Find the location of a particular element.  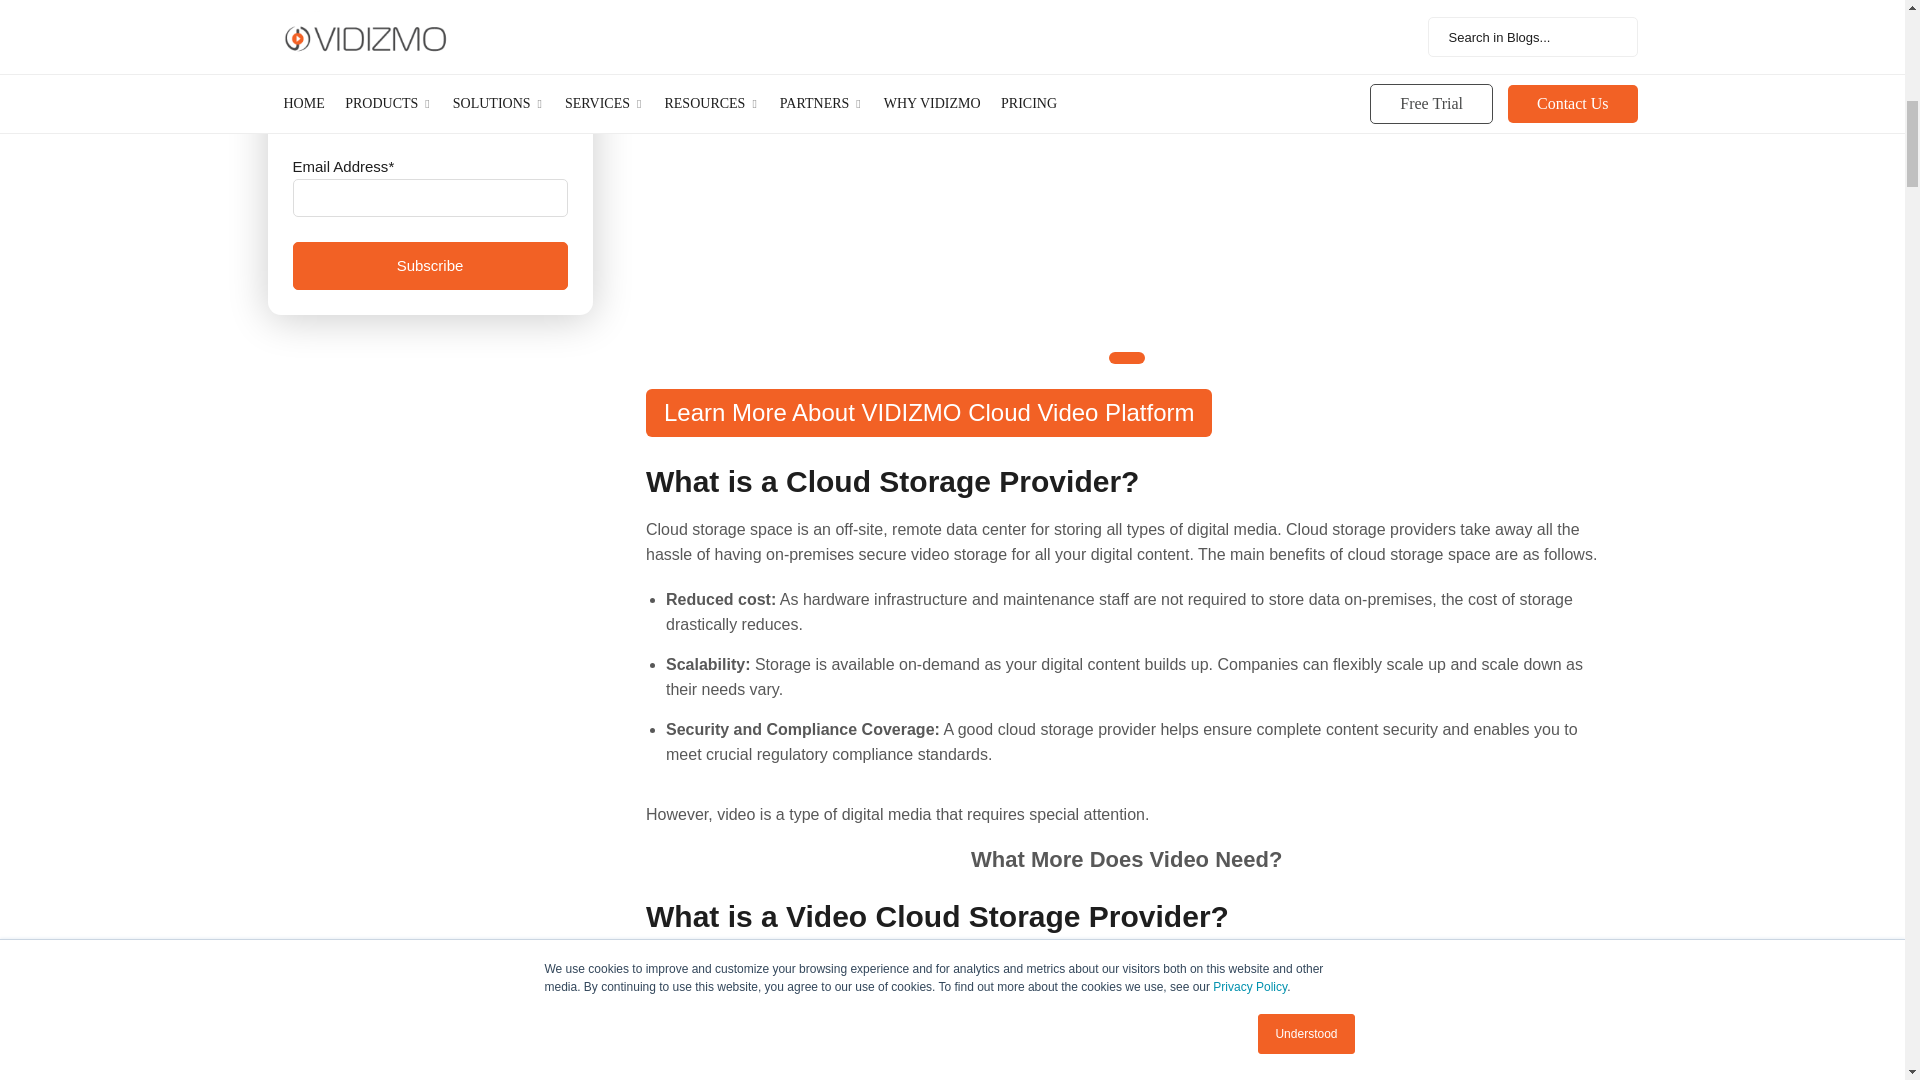

YouTube video player is located at coordinates (1126, 150).